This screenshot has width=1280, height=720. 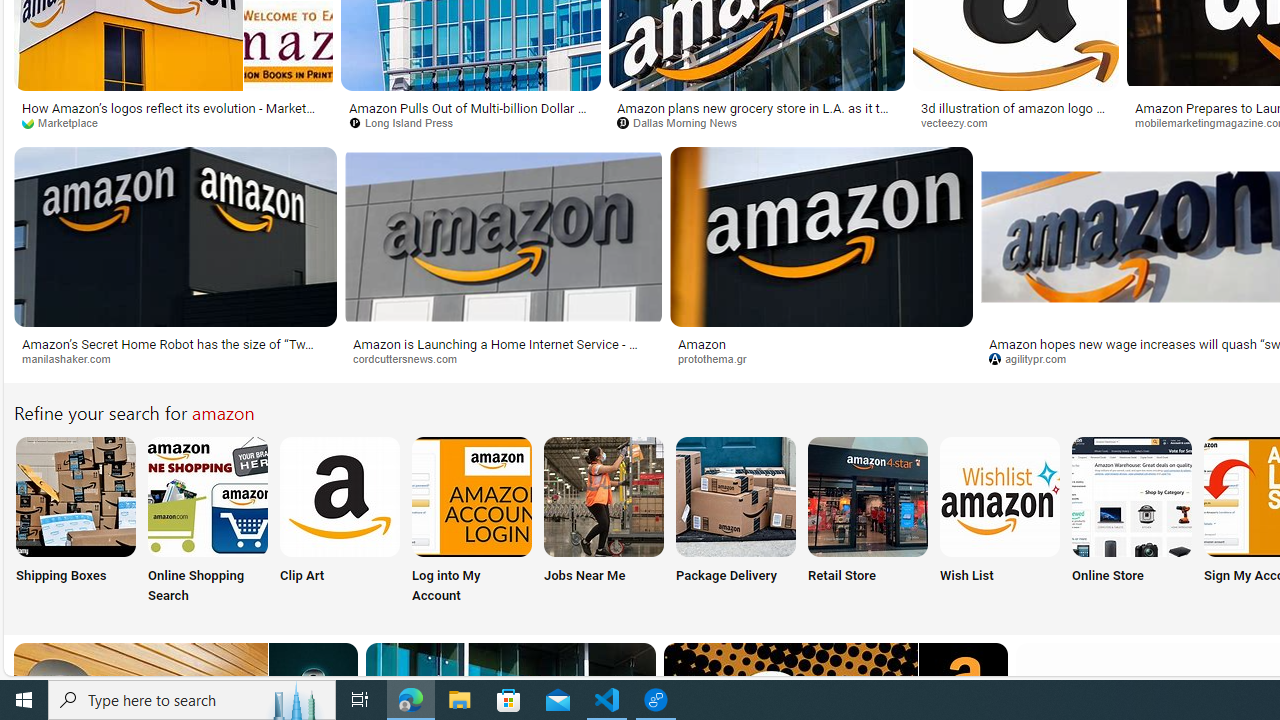 I want to click on Amazon Log into My Account, so click(x=472, y=496).